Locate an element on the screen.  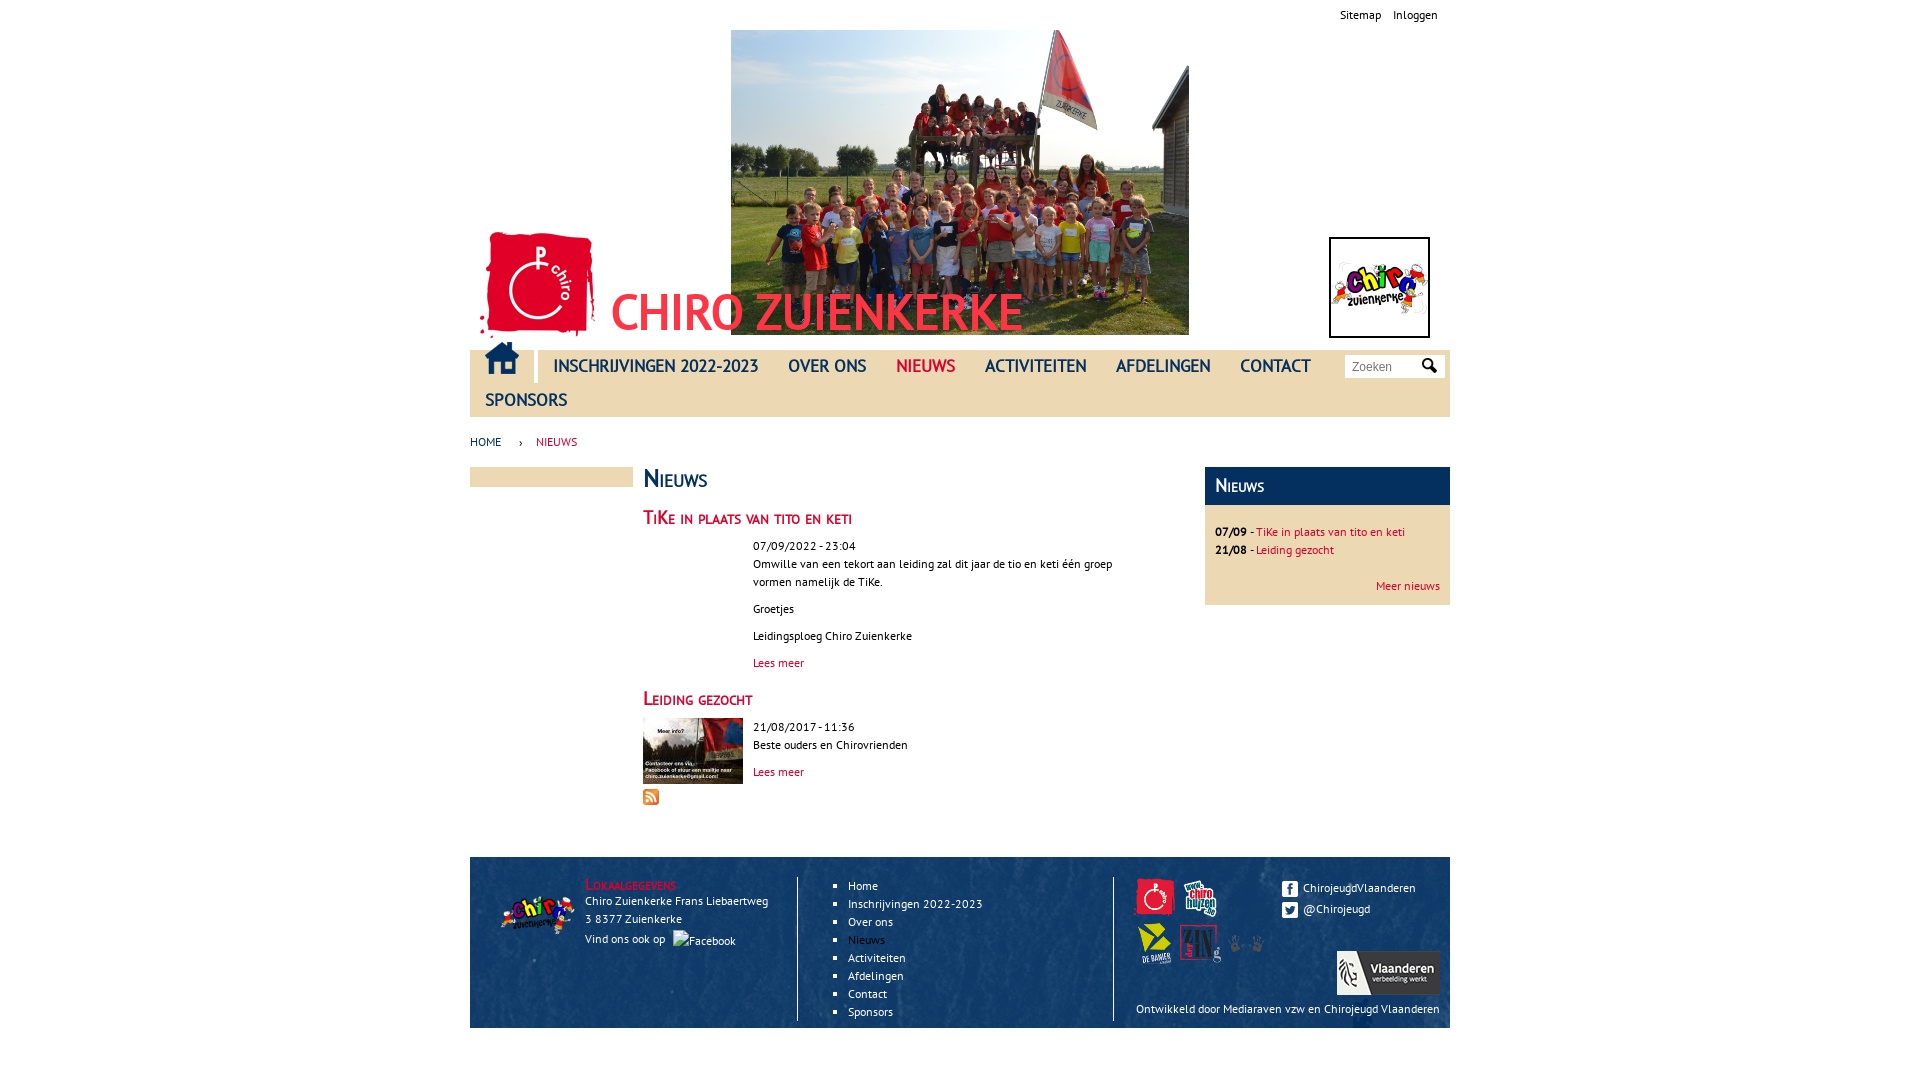
De Banier is located at coordinates (1154, 944).